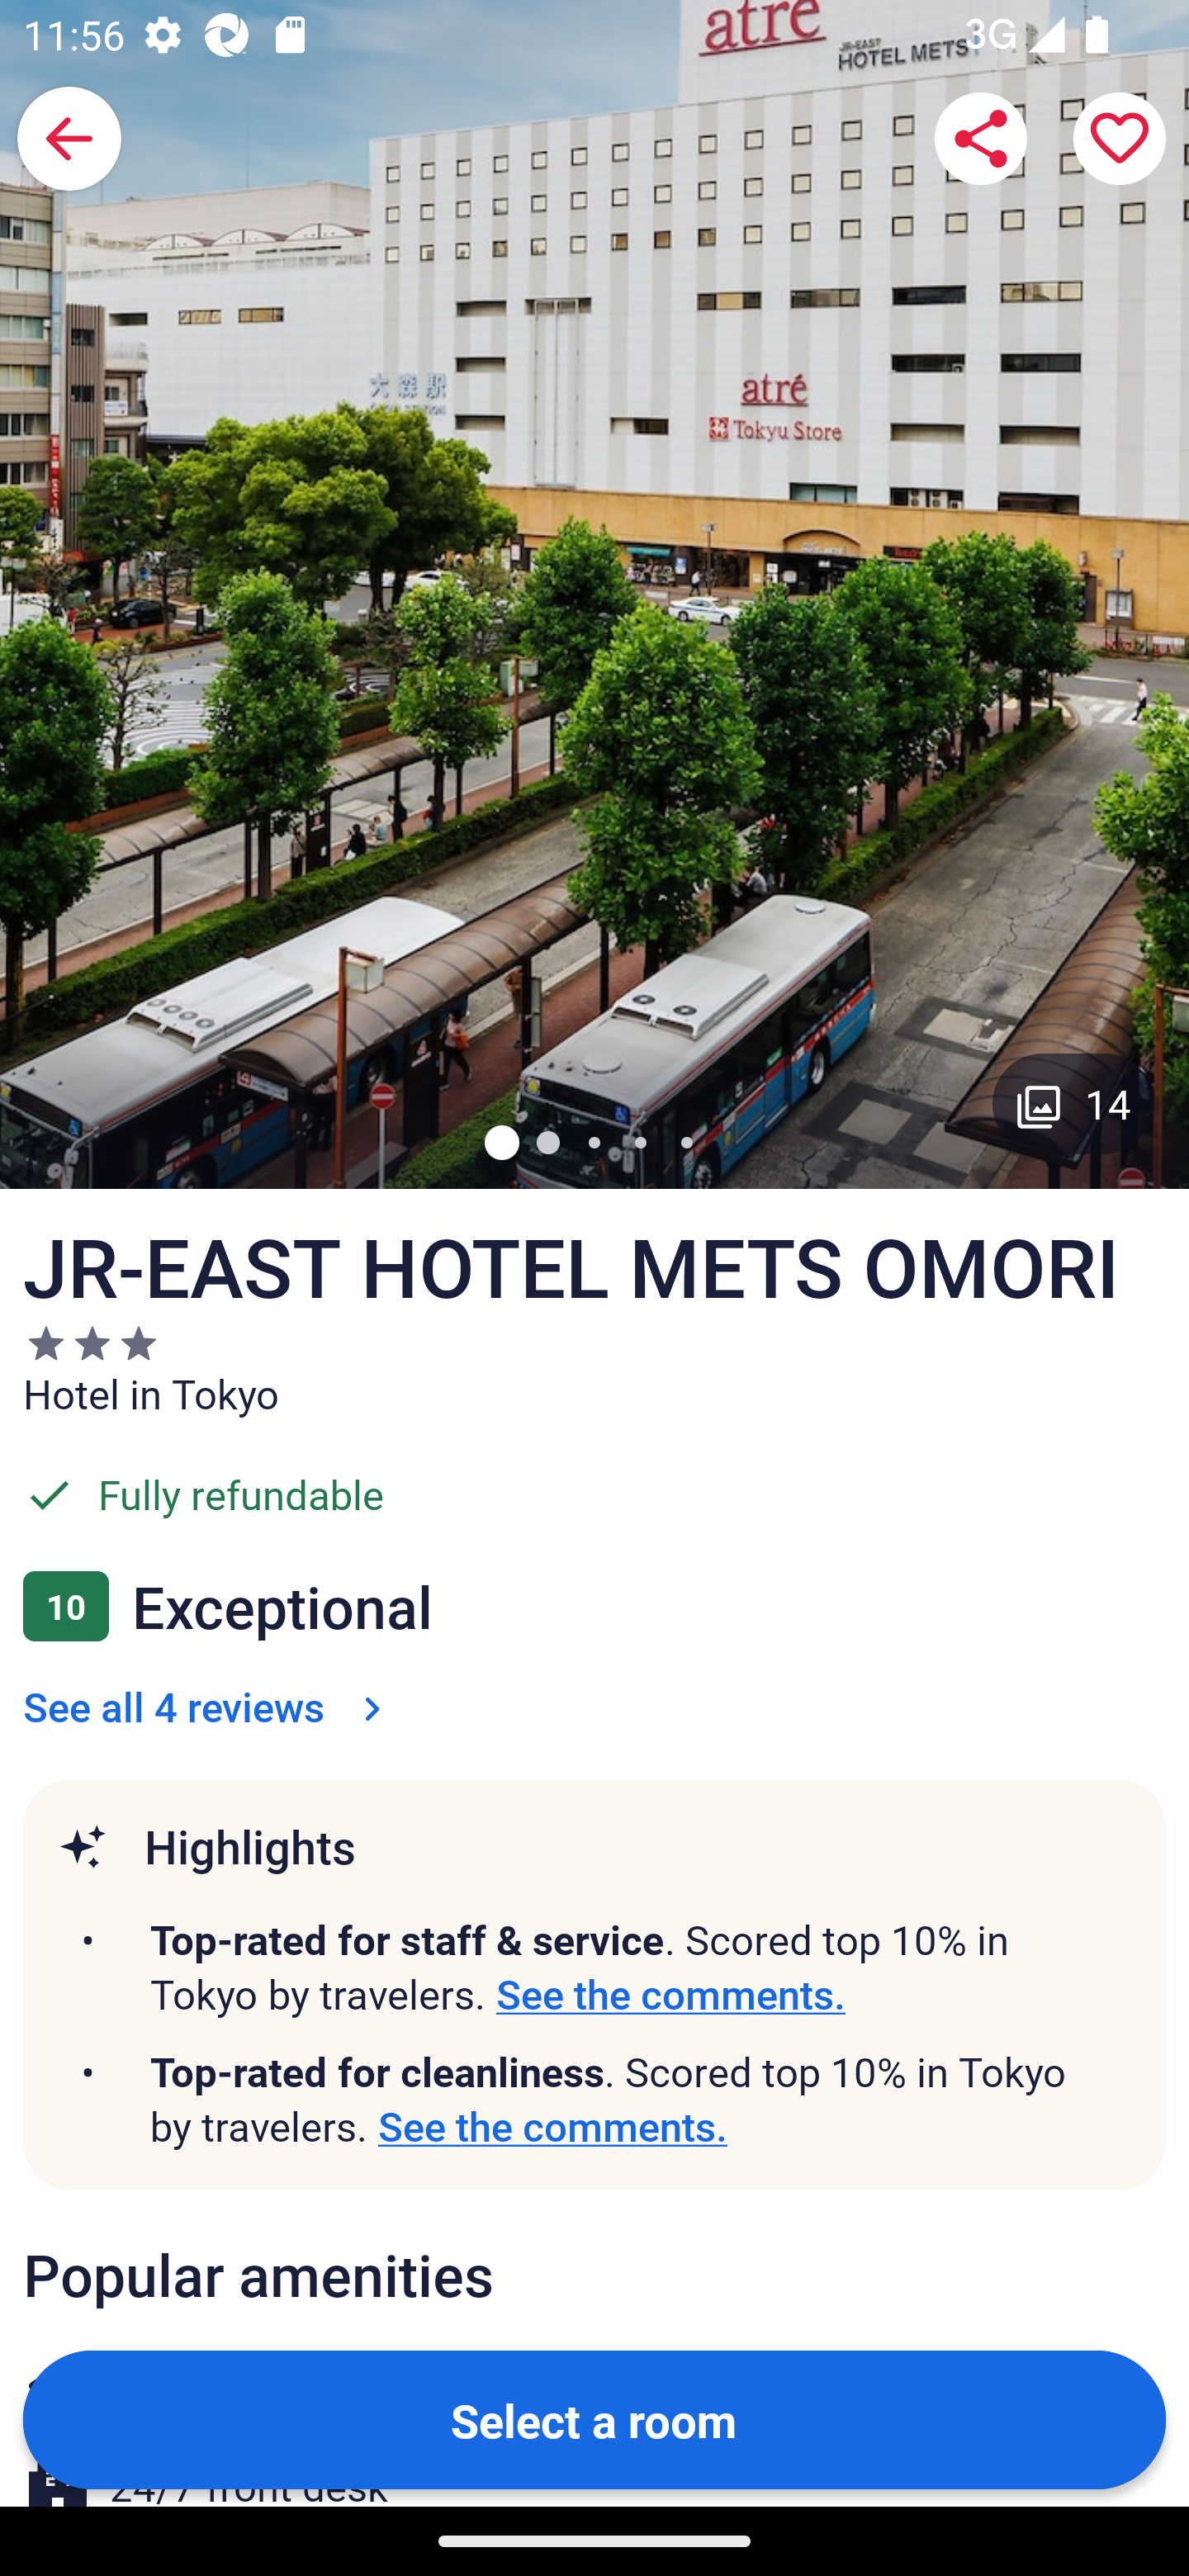 The height and width of the screenshot is (2576, 1189). Describe the element at coordinates (981, 139) in the screenshot. I see `Share JR-EAST HOTEL METS OMORI` at that location.